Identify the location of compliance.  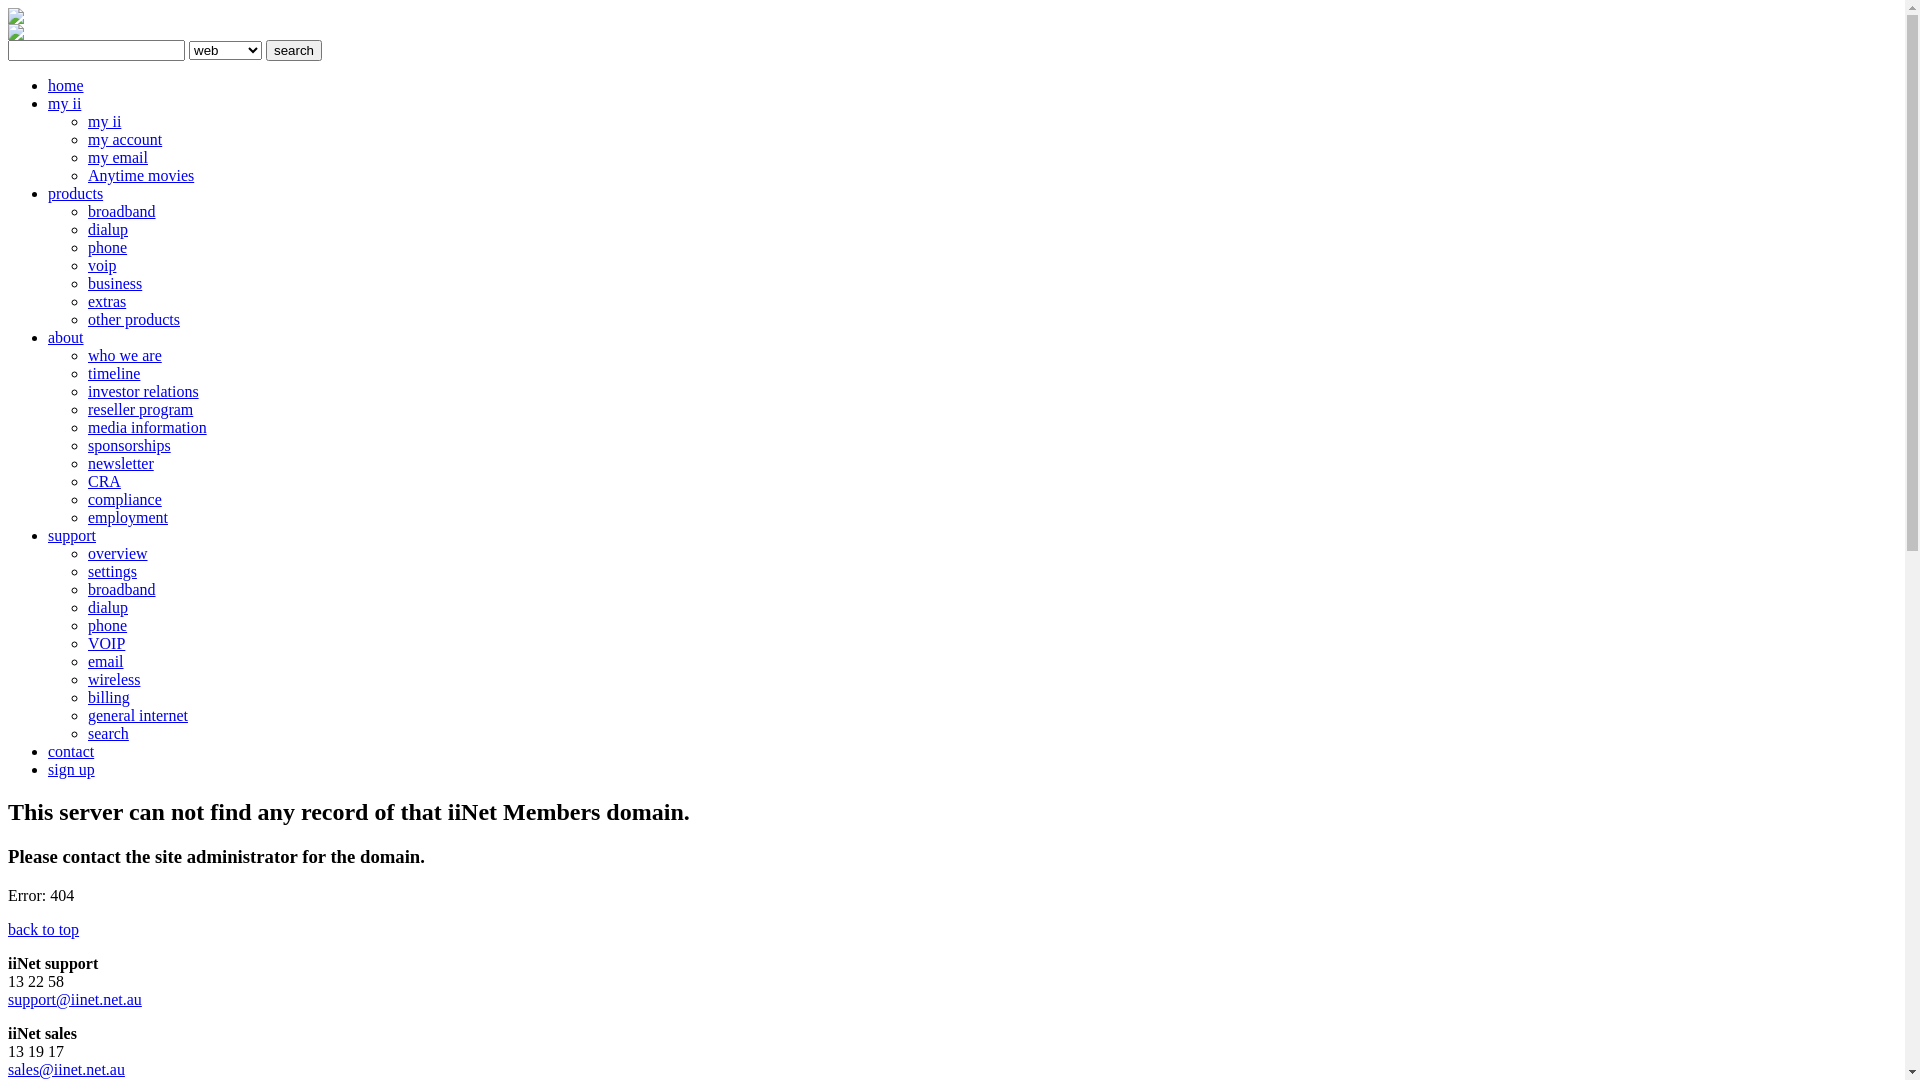
(125, 500).